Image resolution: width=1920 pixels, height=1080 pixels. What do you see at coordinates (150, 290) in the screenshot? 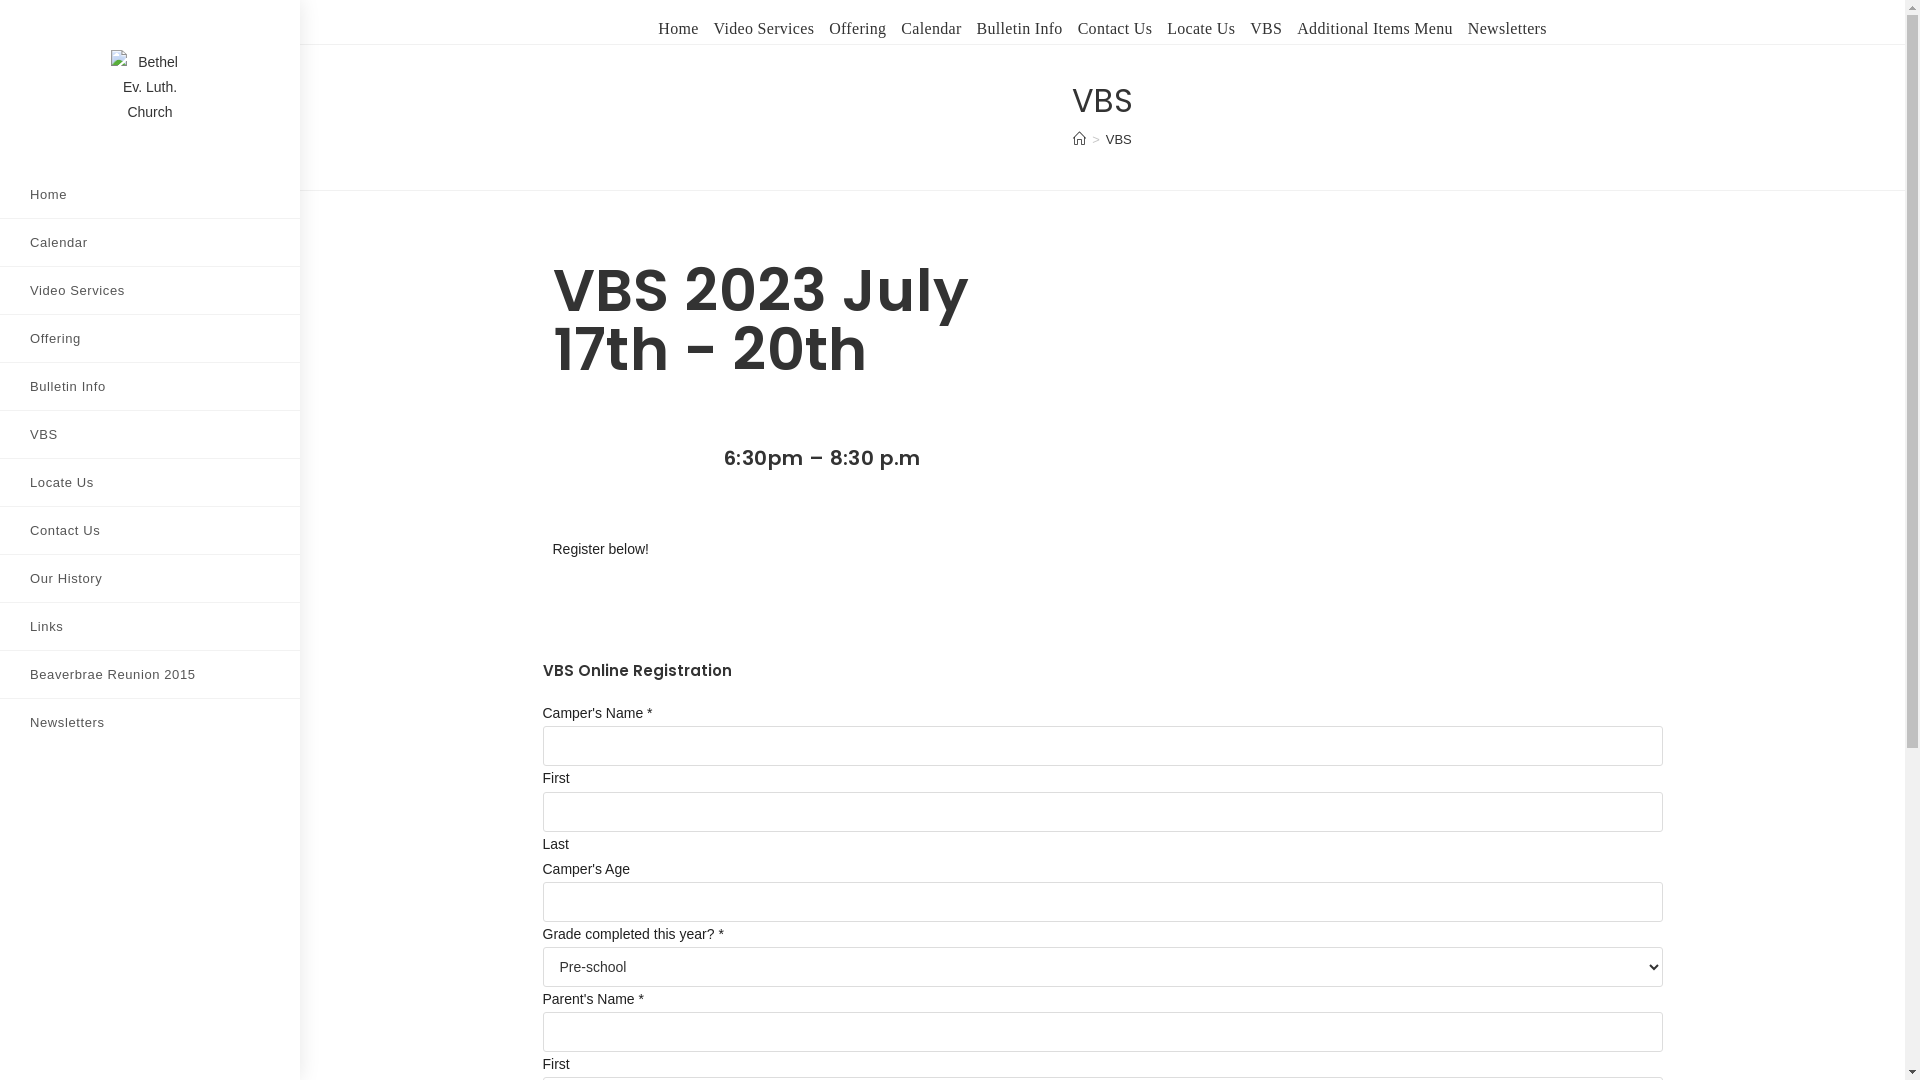
I see `Video Services` at bounding box center [150, 290].